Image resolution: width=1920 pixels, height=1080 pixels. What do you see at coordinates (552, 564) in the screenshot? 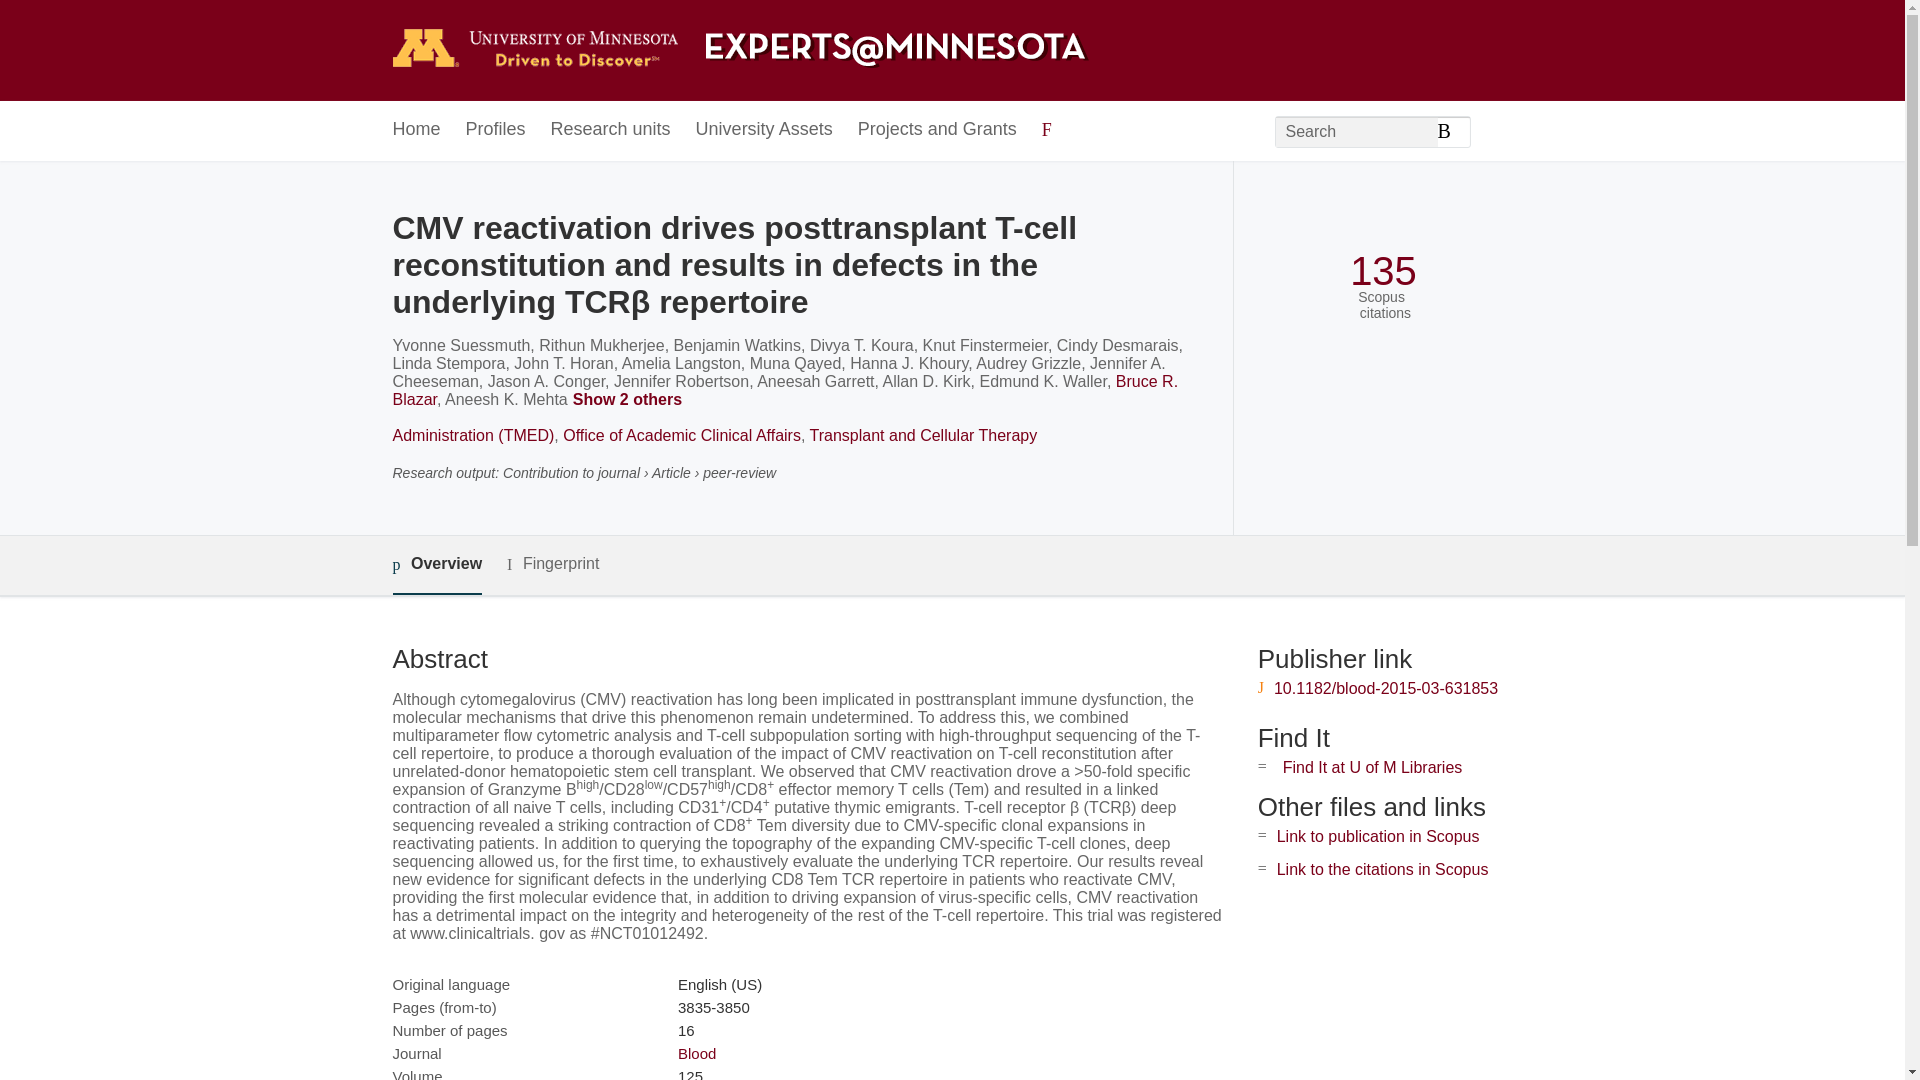
I see `Fingerprint` at bounding box center [552, 564].